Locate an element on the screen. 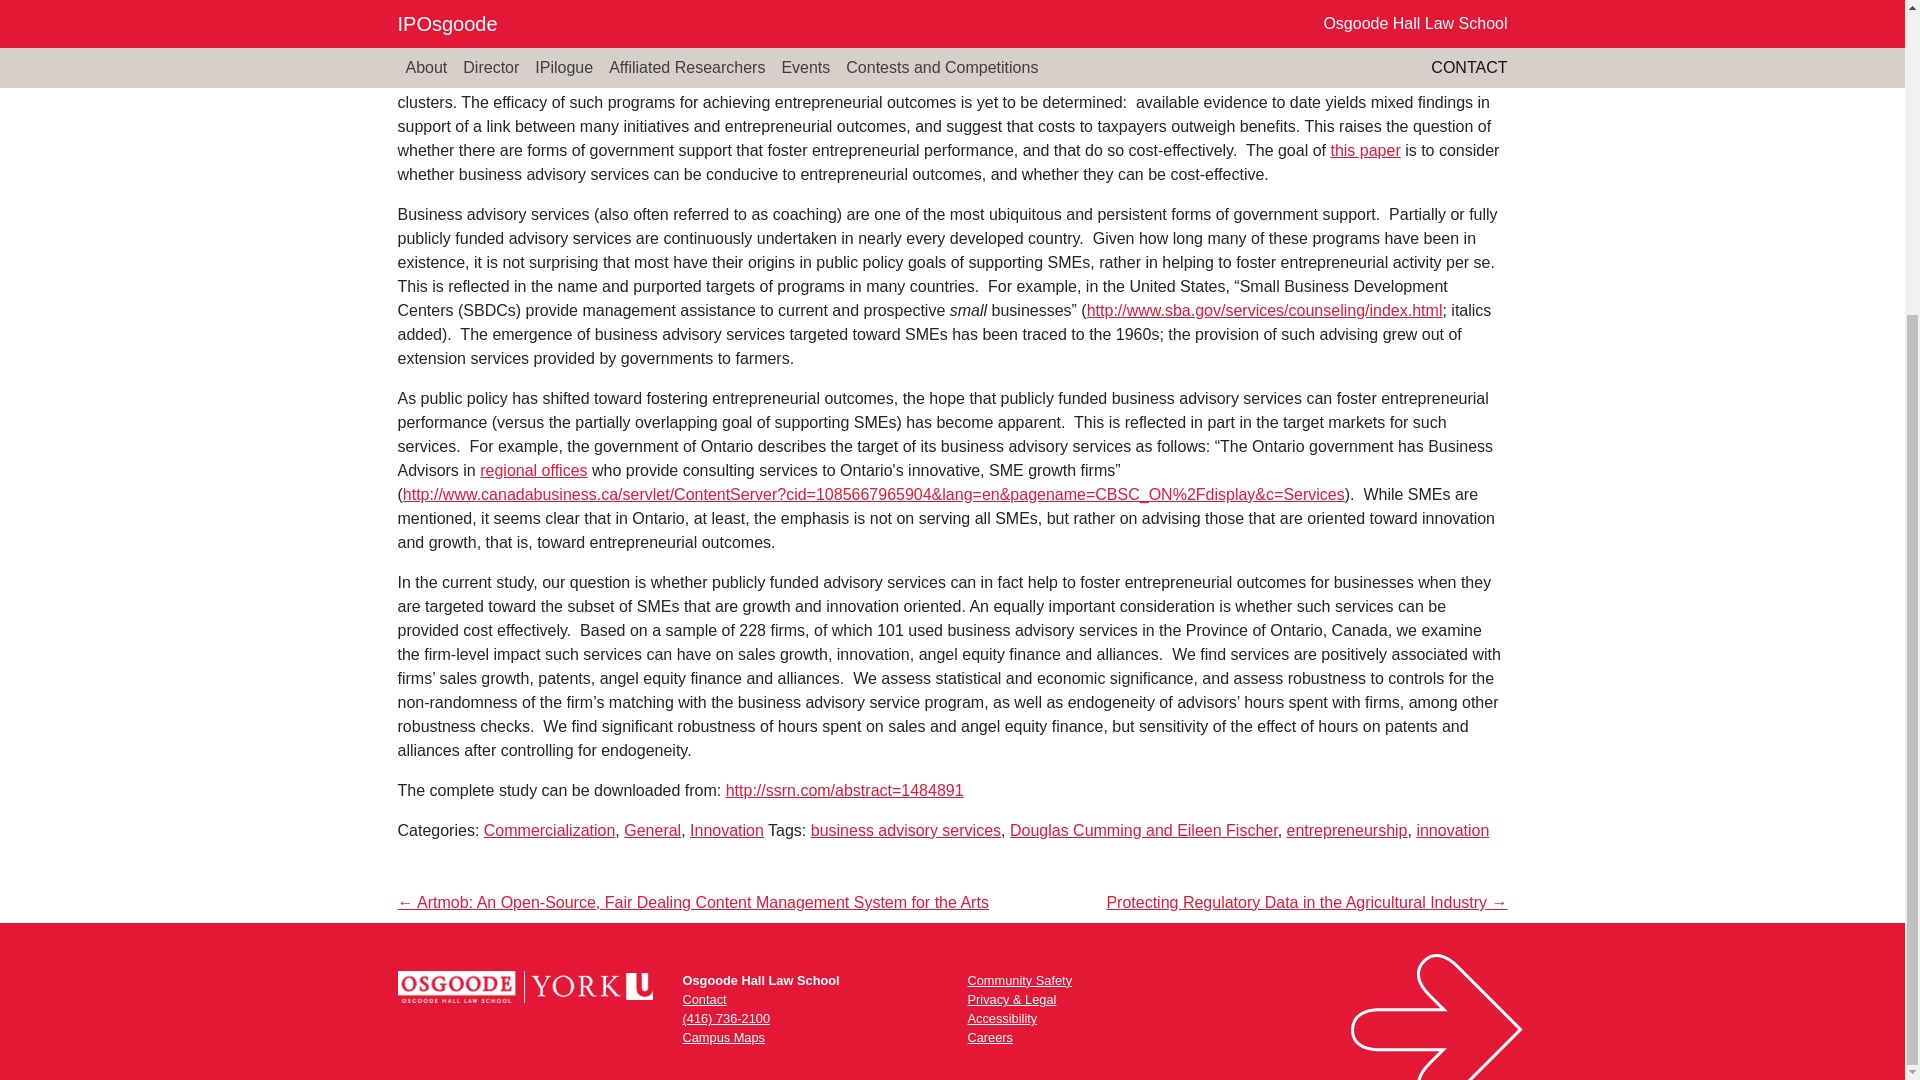  Commercialization is located at coordinates (550, 830).